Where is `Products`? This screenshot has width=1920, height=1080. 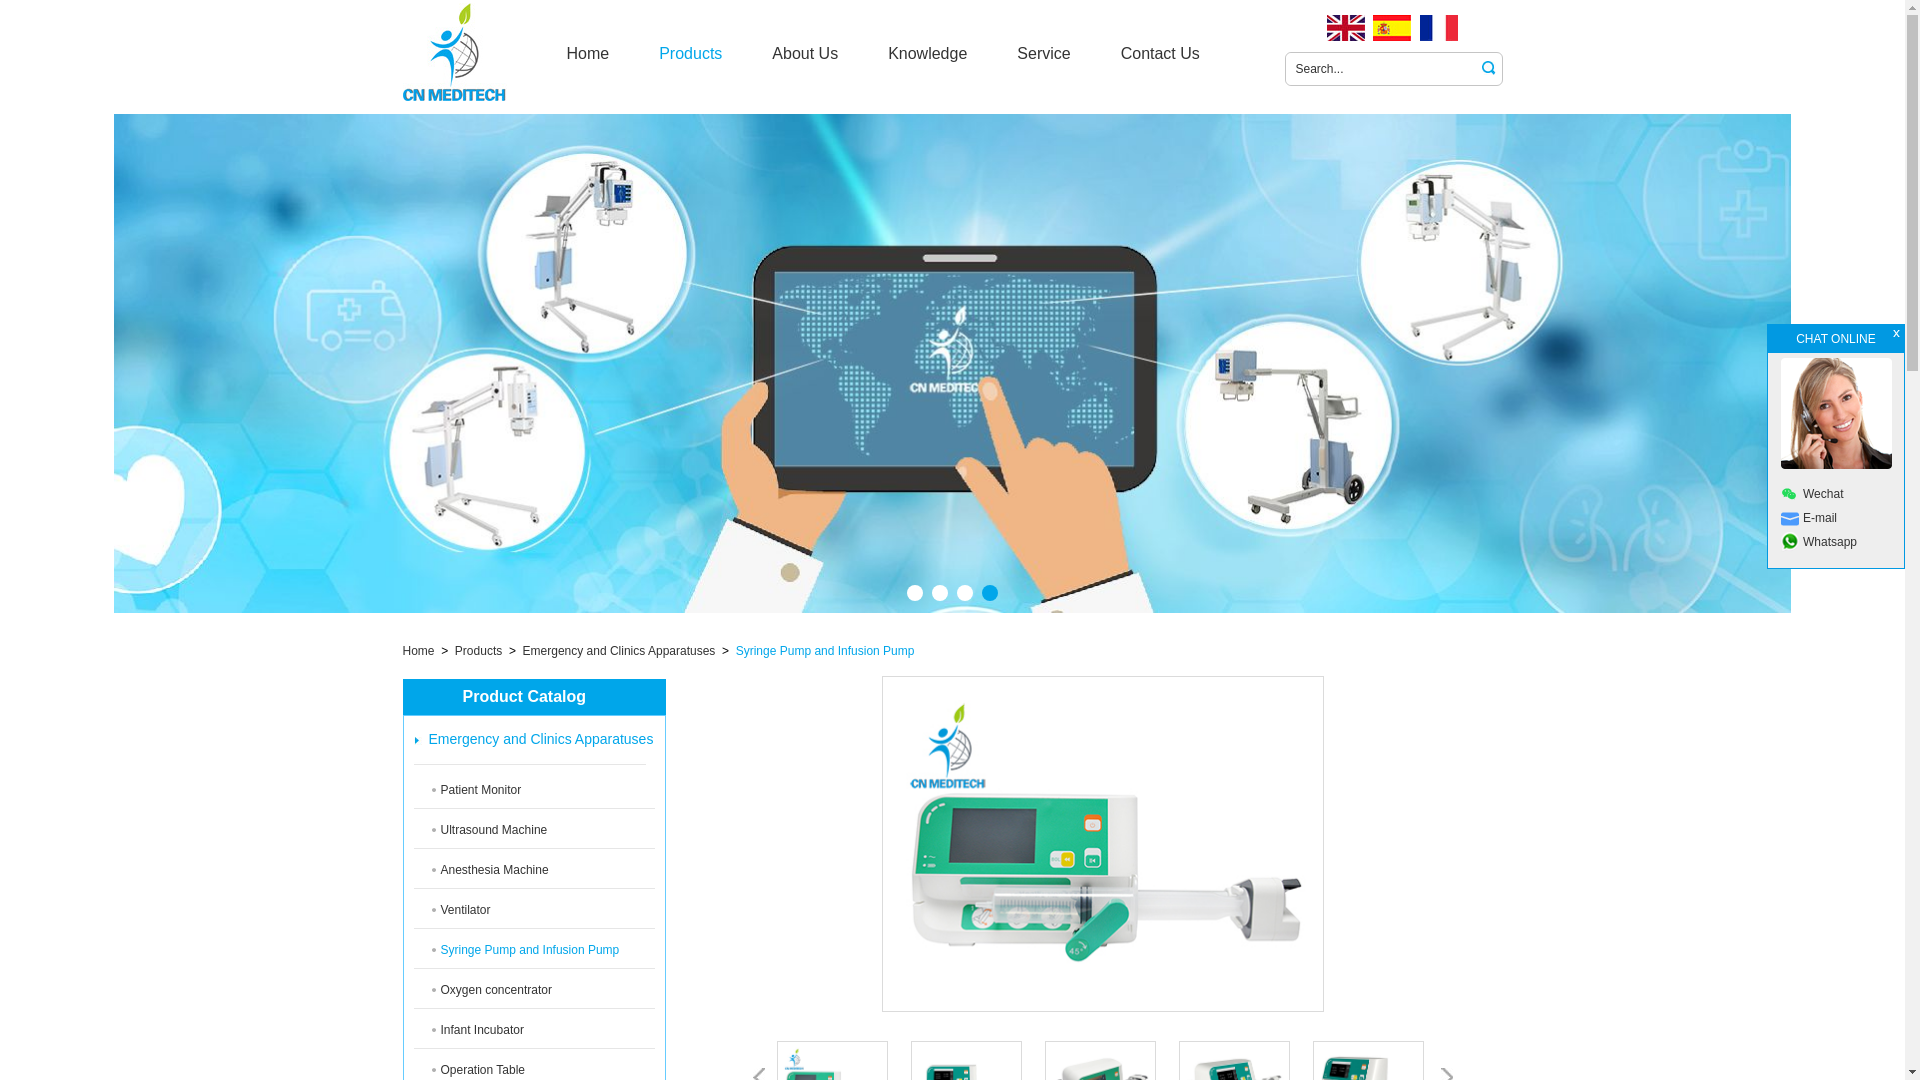
Products is located at coordinates (690, 54).